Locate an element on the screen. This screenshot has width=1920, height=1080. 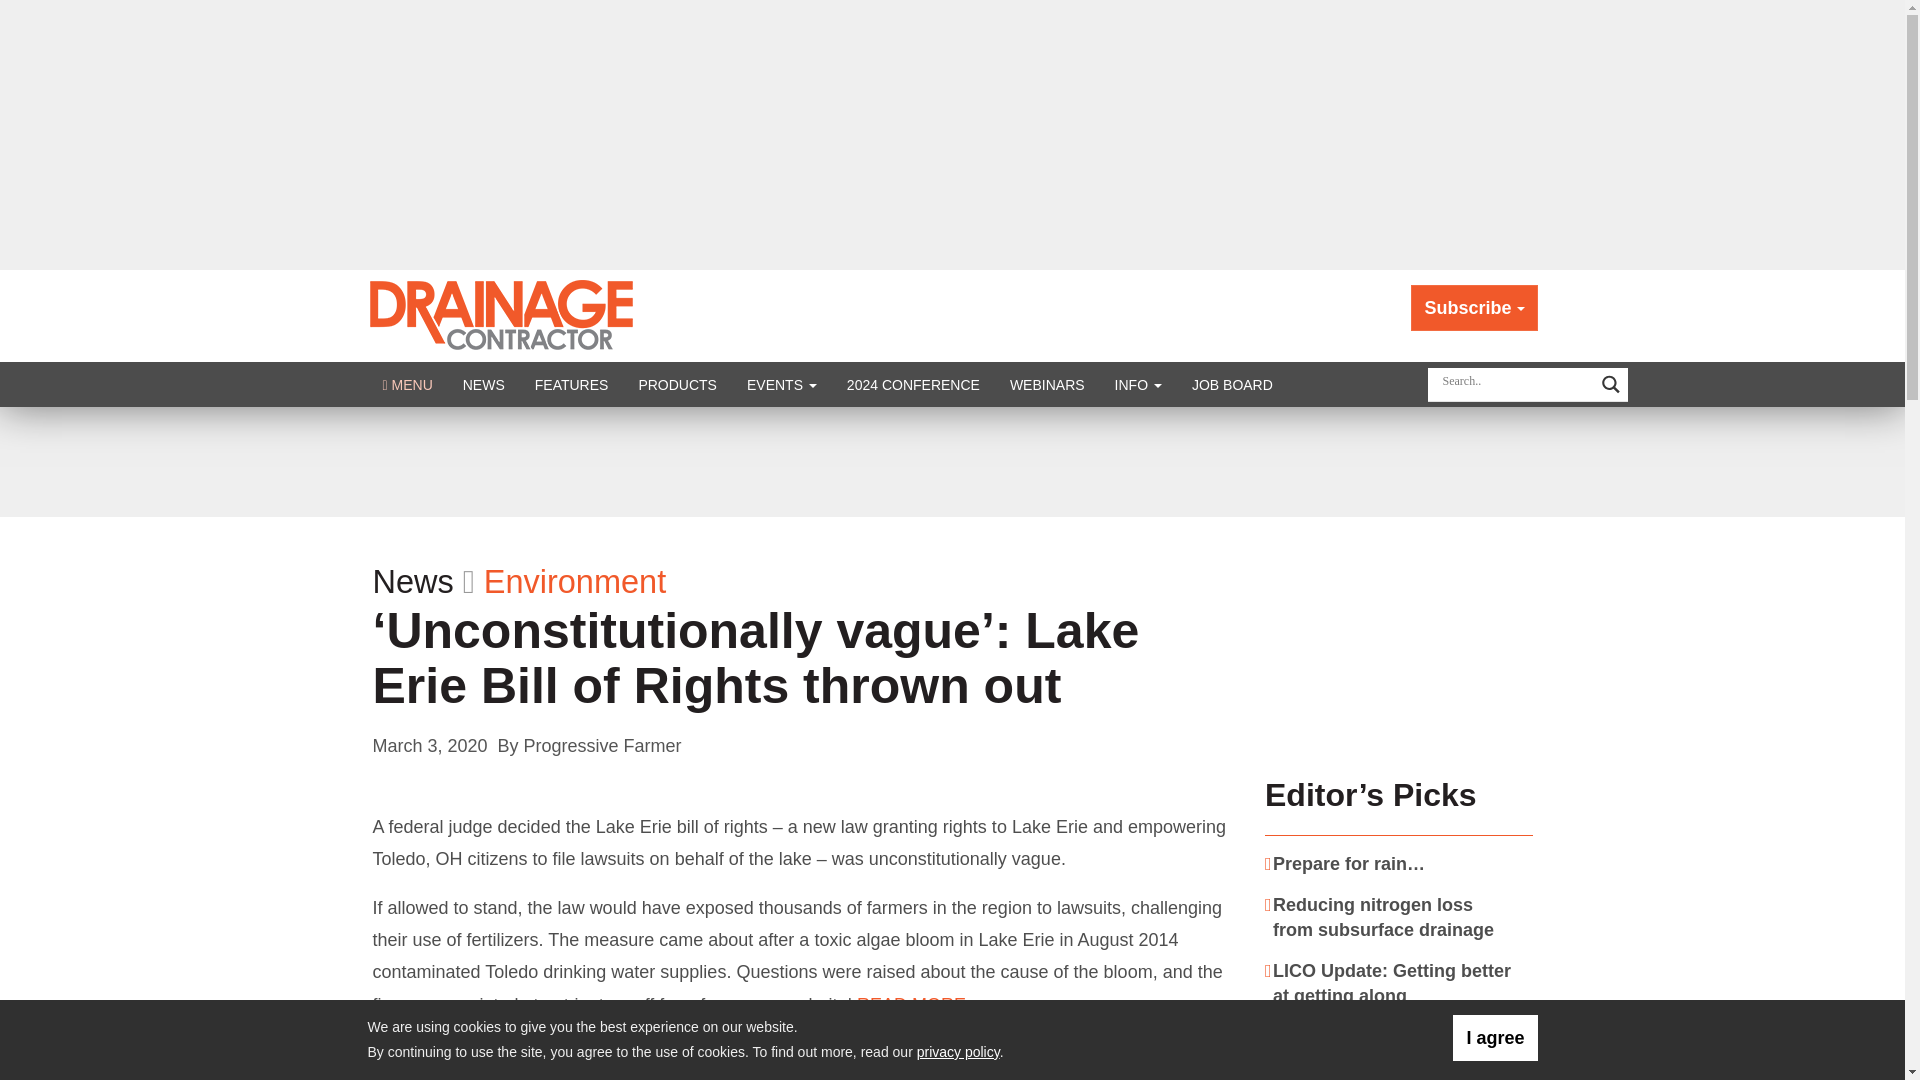
Drainage Contractor is located at coordinates (502, 314).